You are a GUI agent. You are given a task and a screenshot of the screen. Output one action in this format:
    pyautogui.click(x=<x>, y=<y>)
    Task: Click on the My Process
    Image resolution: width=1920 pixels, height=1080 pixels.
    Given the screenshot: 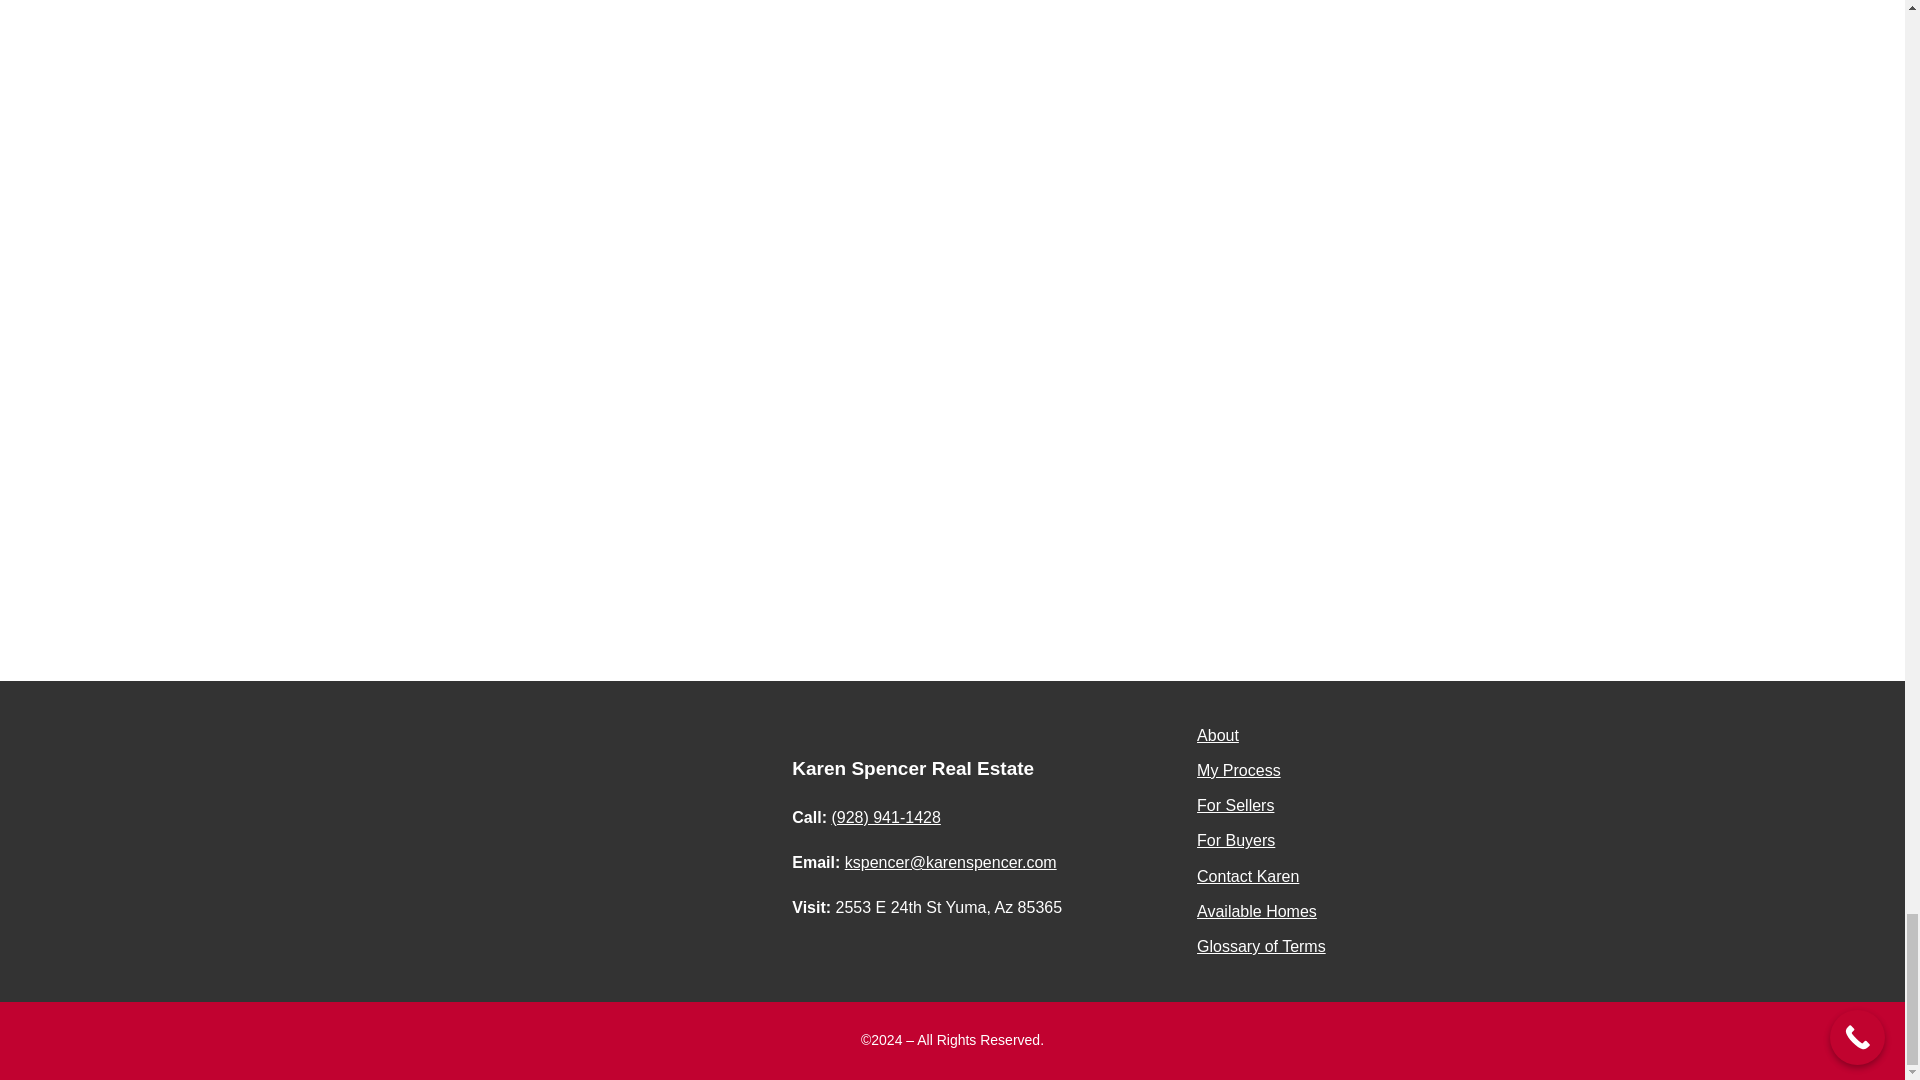 What is the action you would take?
    pyautogui.click(x=1238, y=770)
    